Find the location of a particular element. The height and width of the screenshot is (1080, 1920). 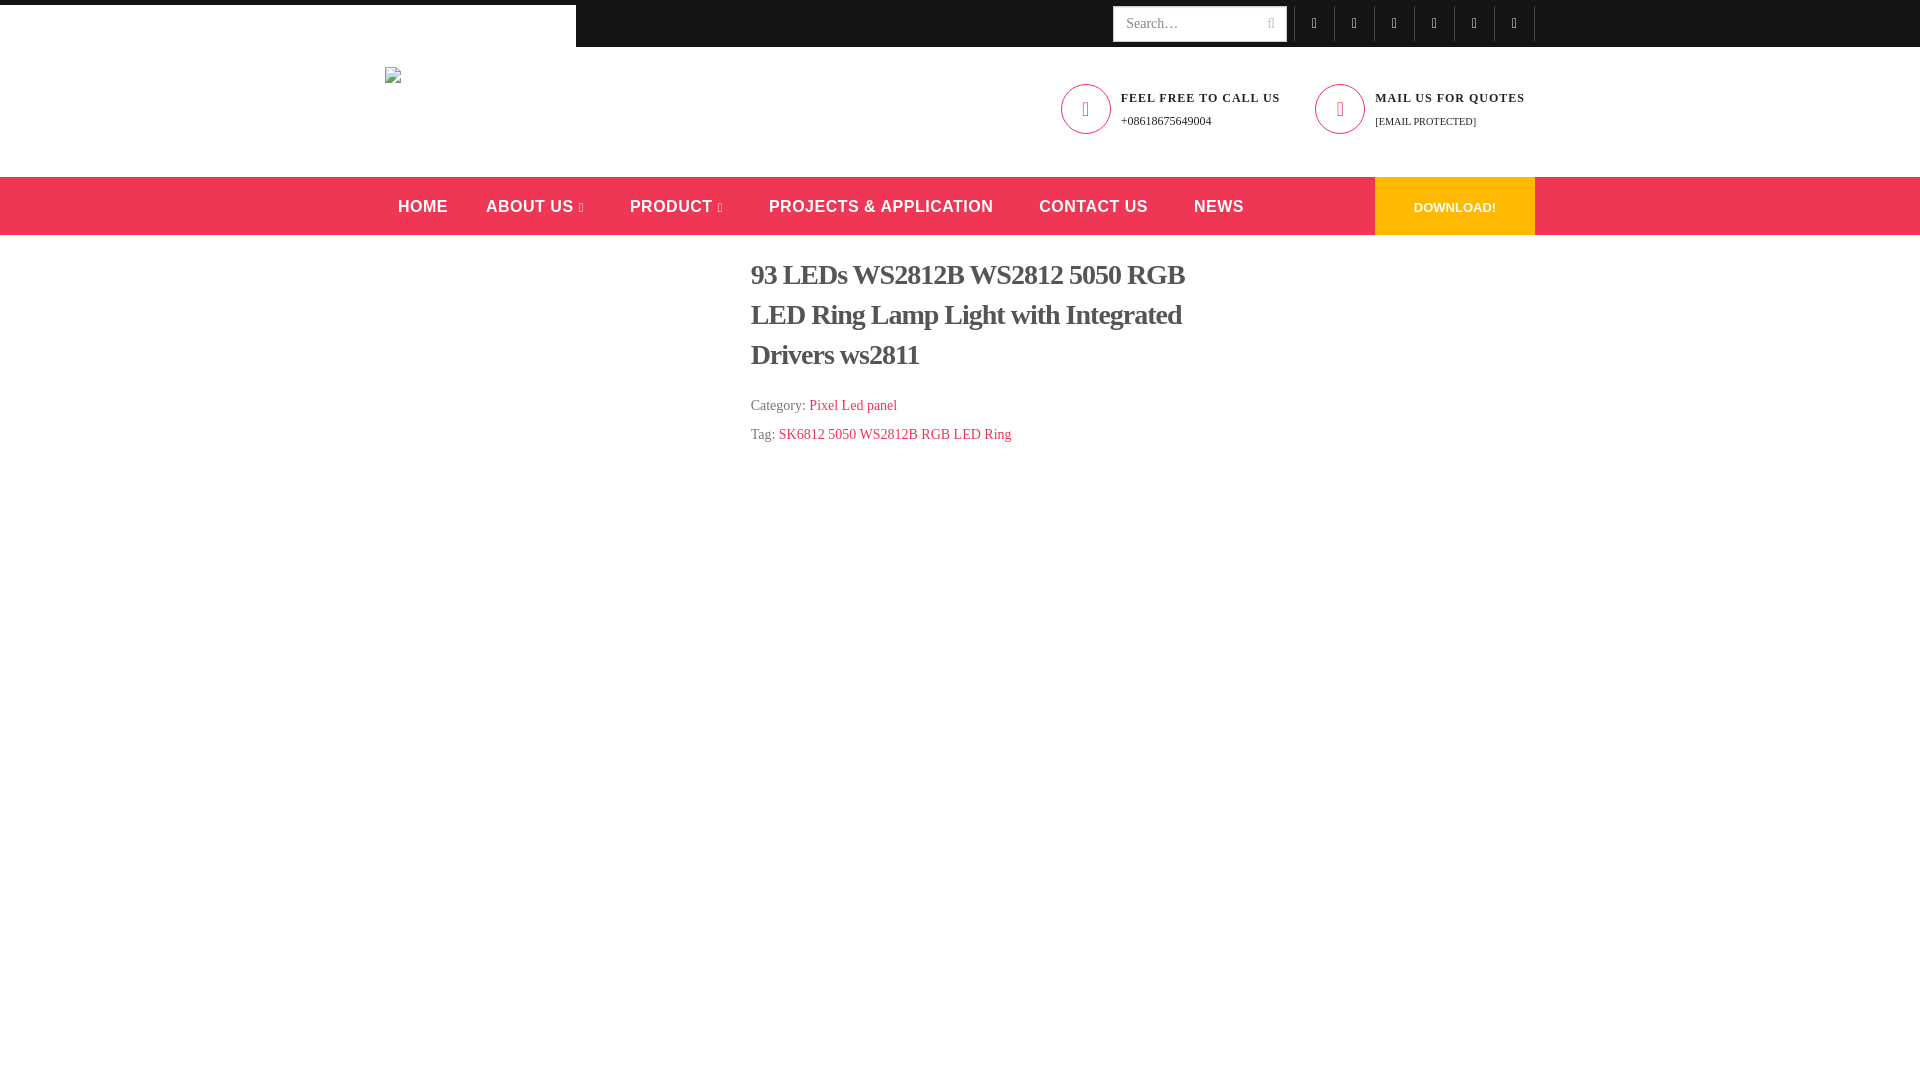

HOME is located at coordinates (422, 205).